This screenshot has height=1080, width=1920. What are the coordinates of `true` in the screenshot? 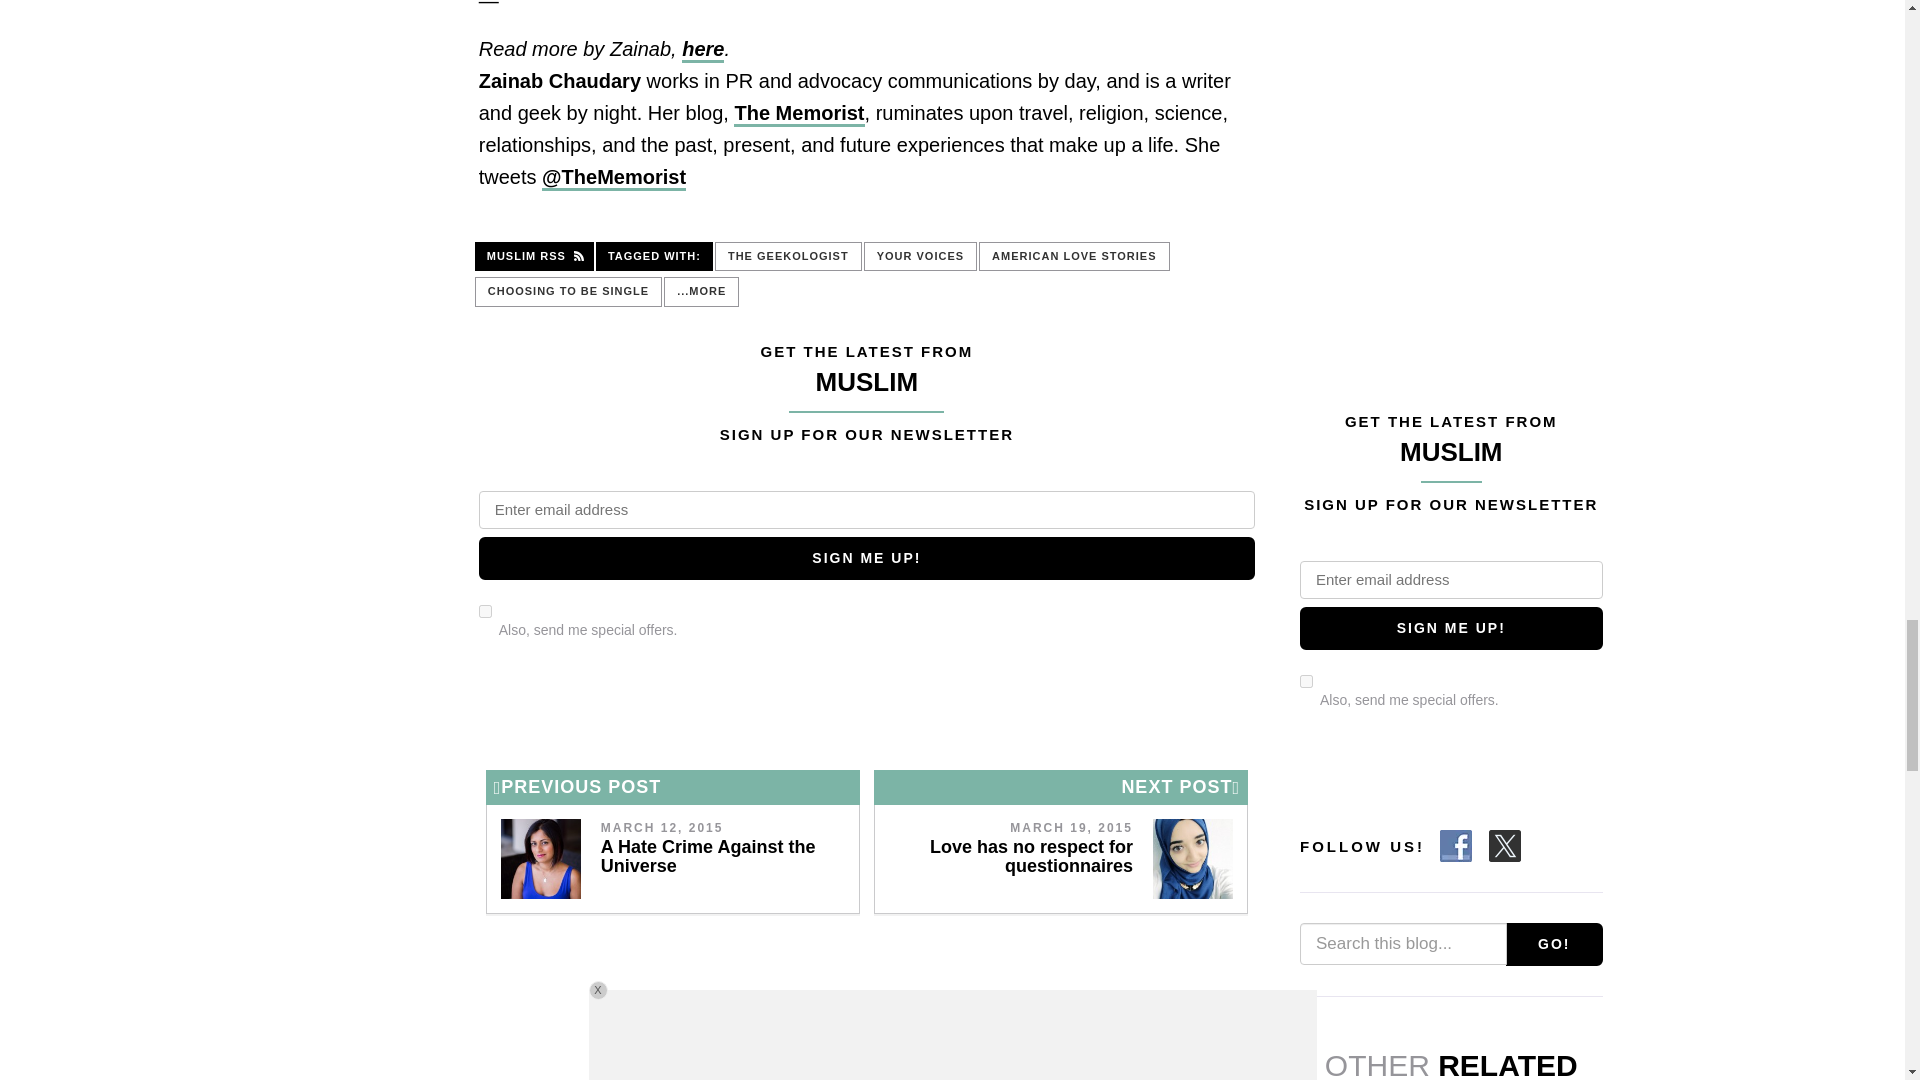 It's located at (484, 610).